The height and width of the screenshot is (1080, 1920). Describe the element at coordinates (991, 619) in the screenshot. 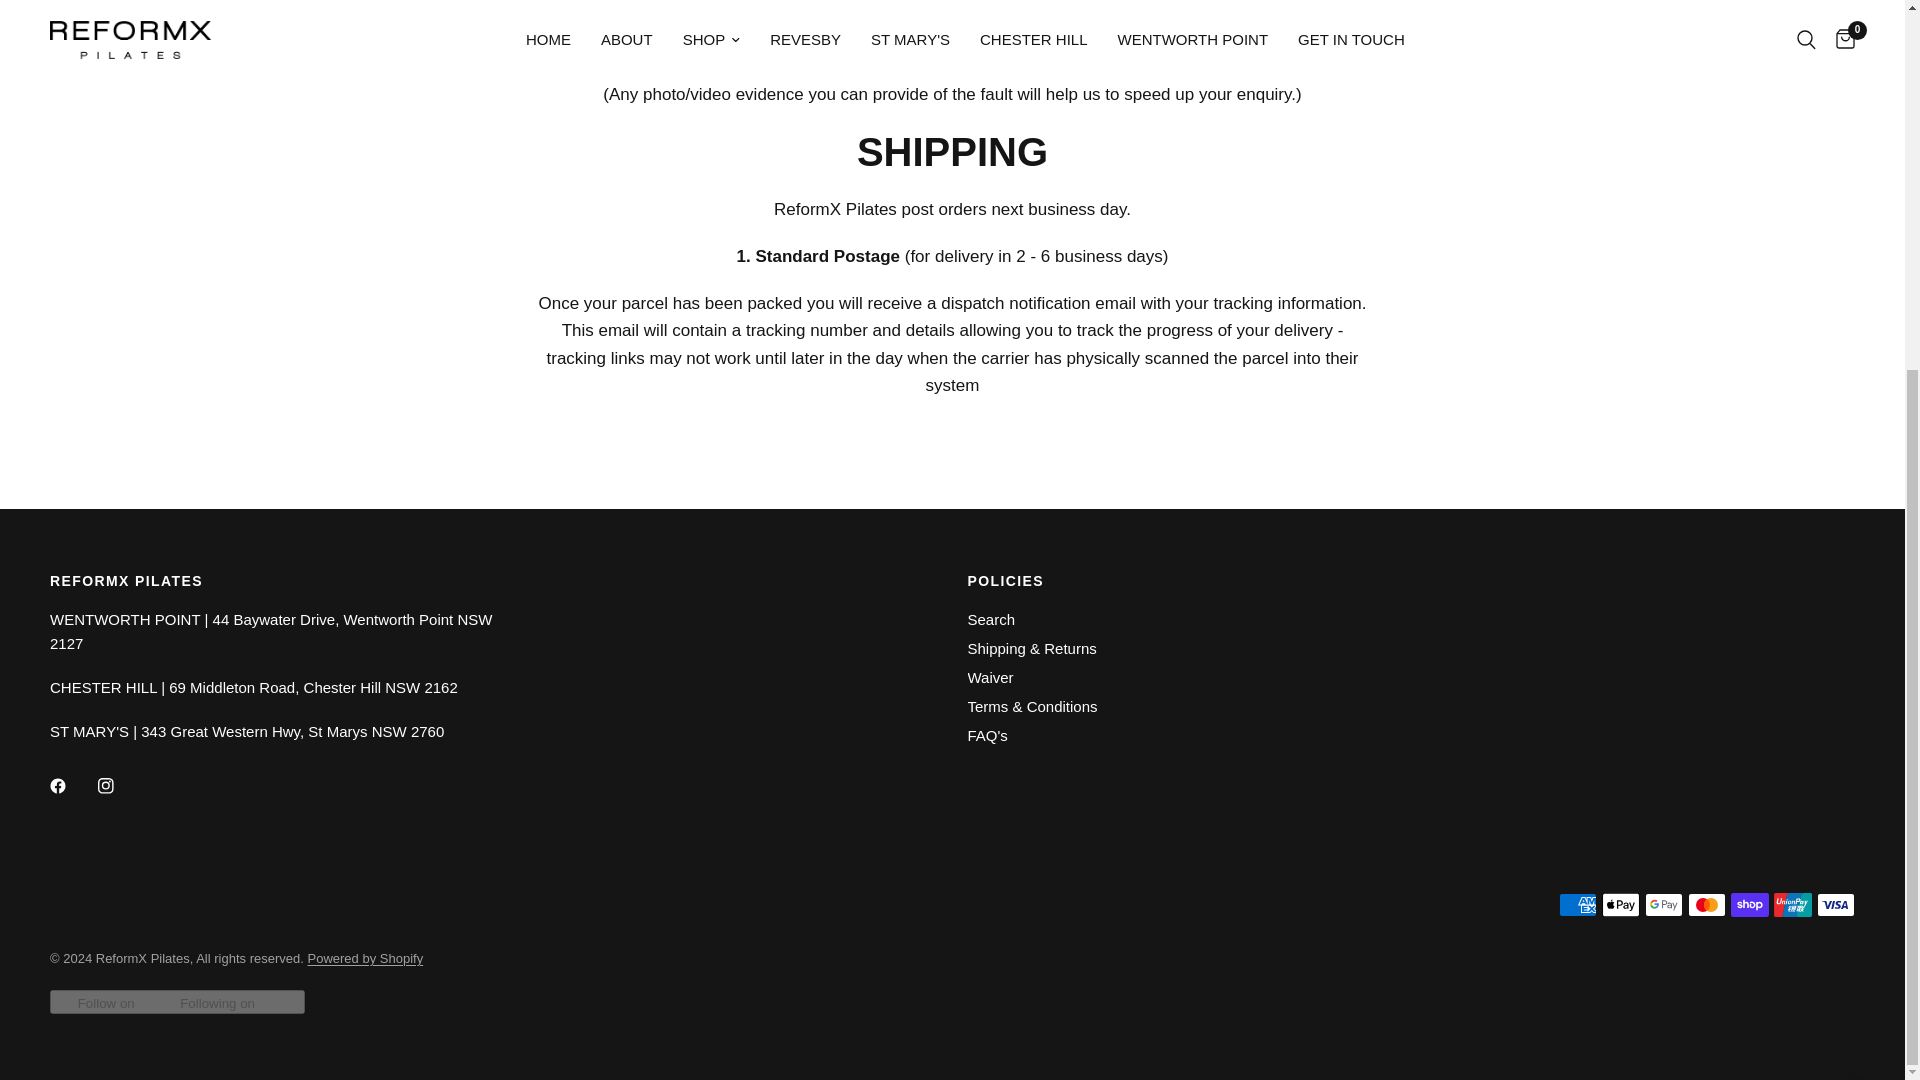

I see `Search` at that location.